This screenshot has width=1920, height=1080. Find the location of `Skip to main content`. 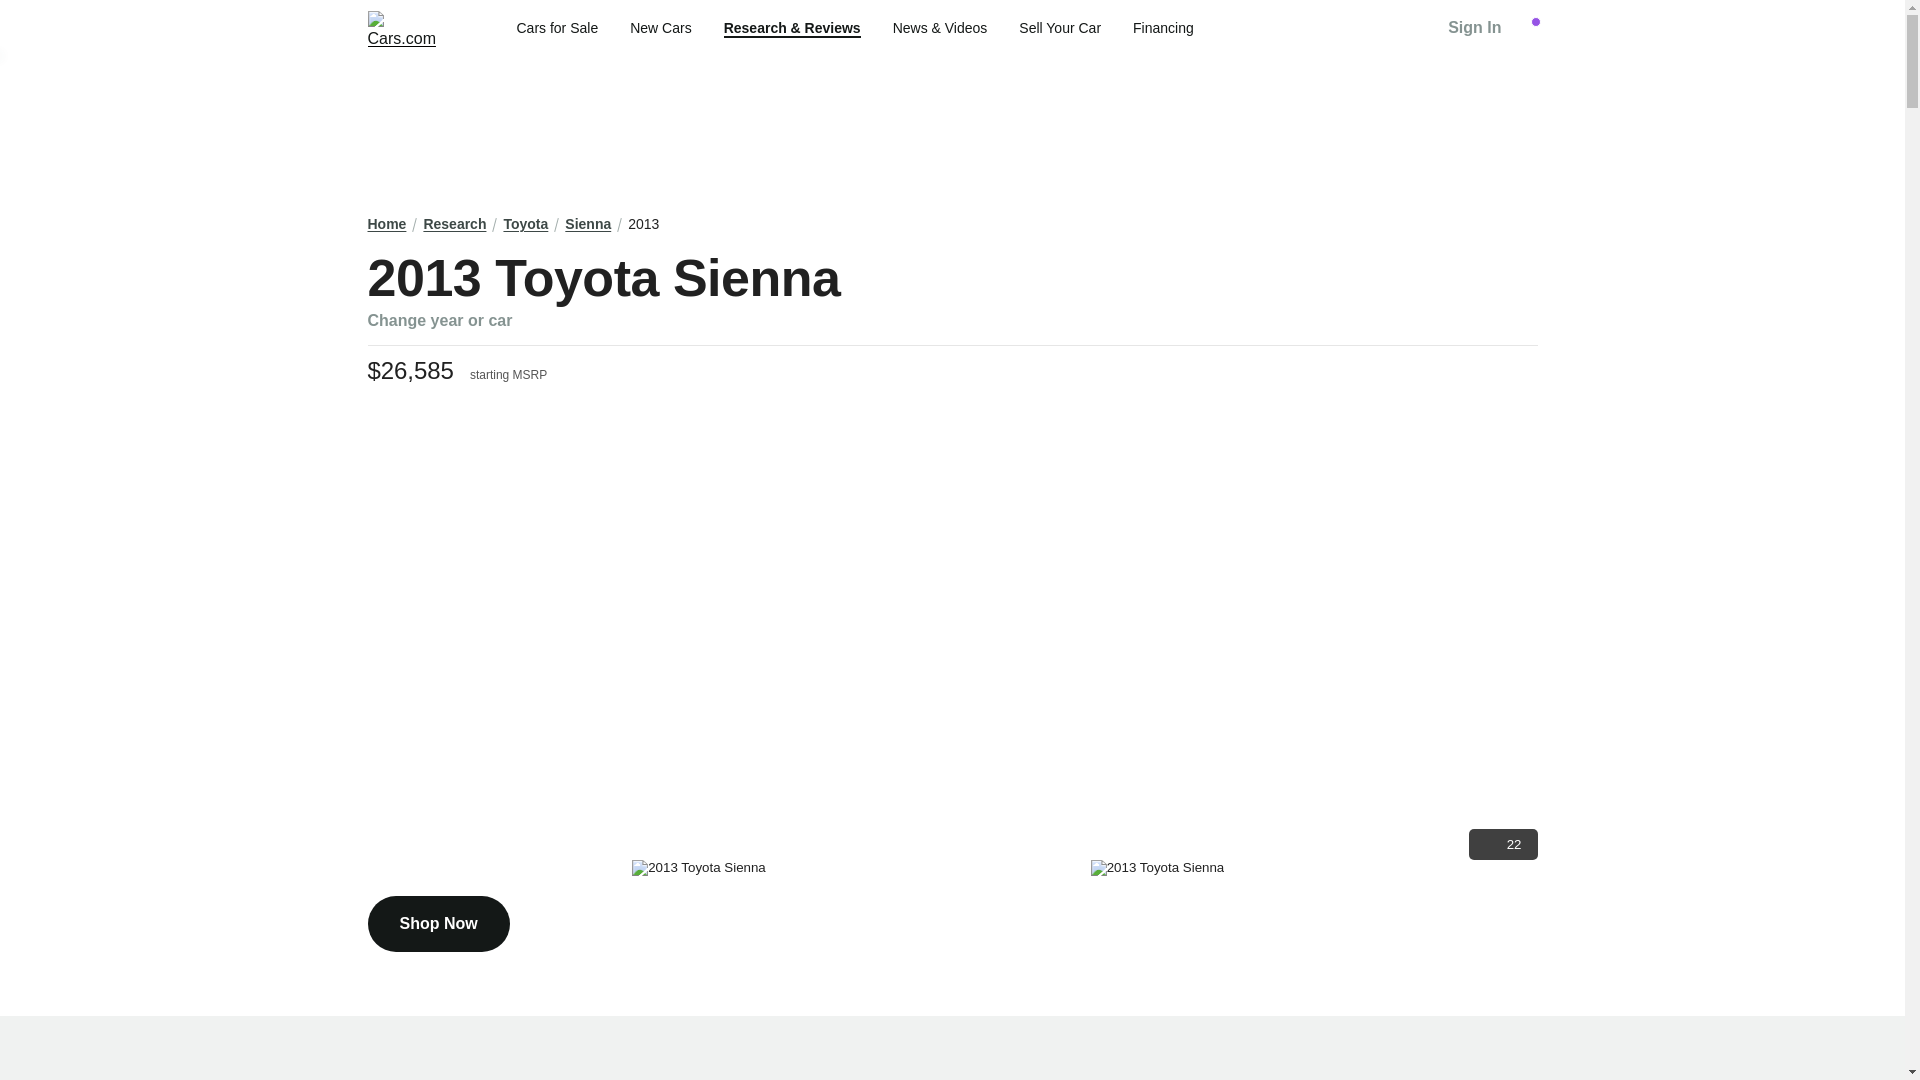

Skip to main content is located at coordinates (16, 15).